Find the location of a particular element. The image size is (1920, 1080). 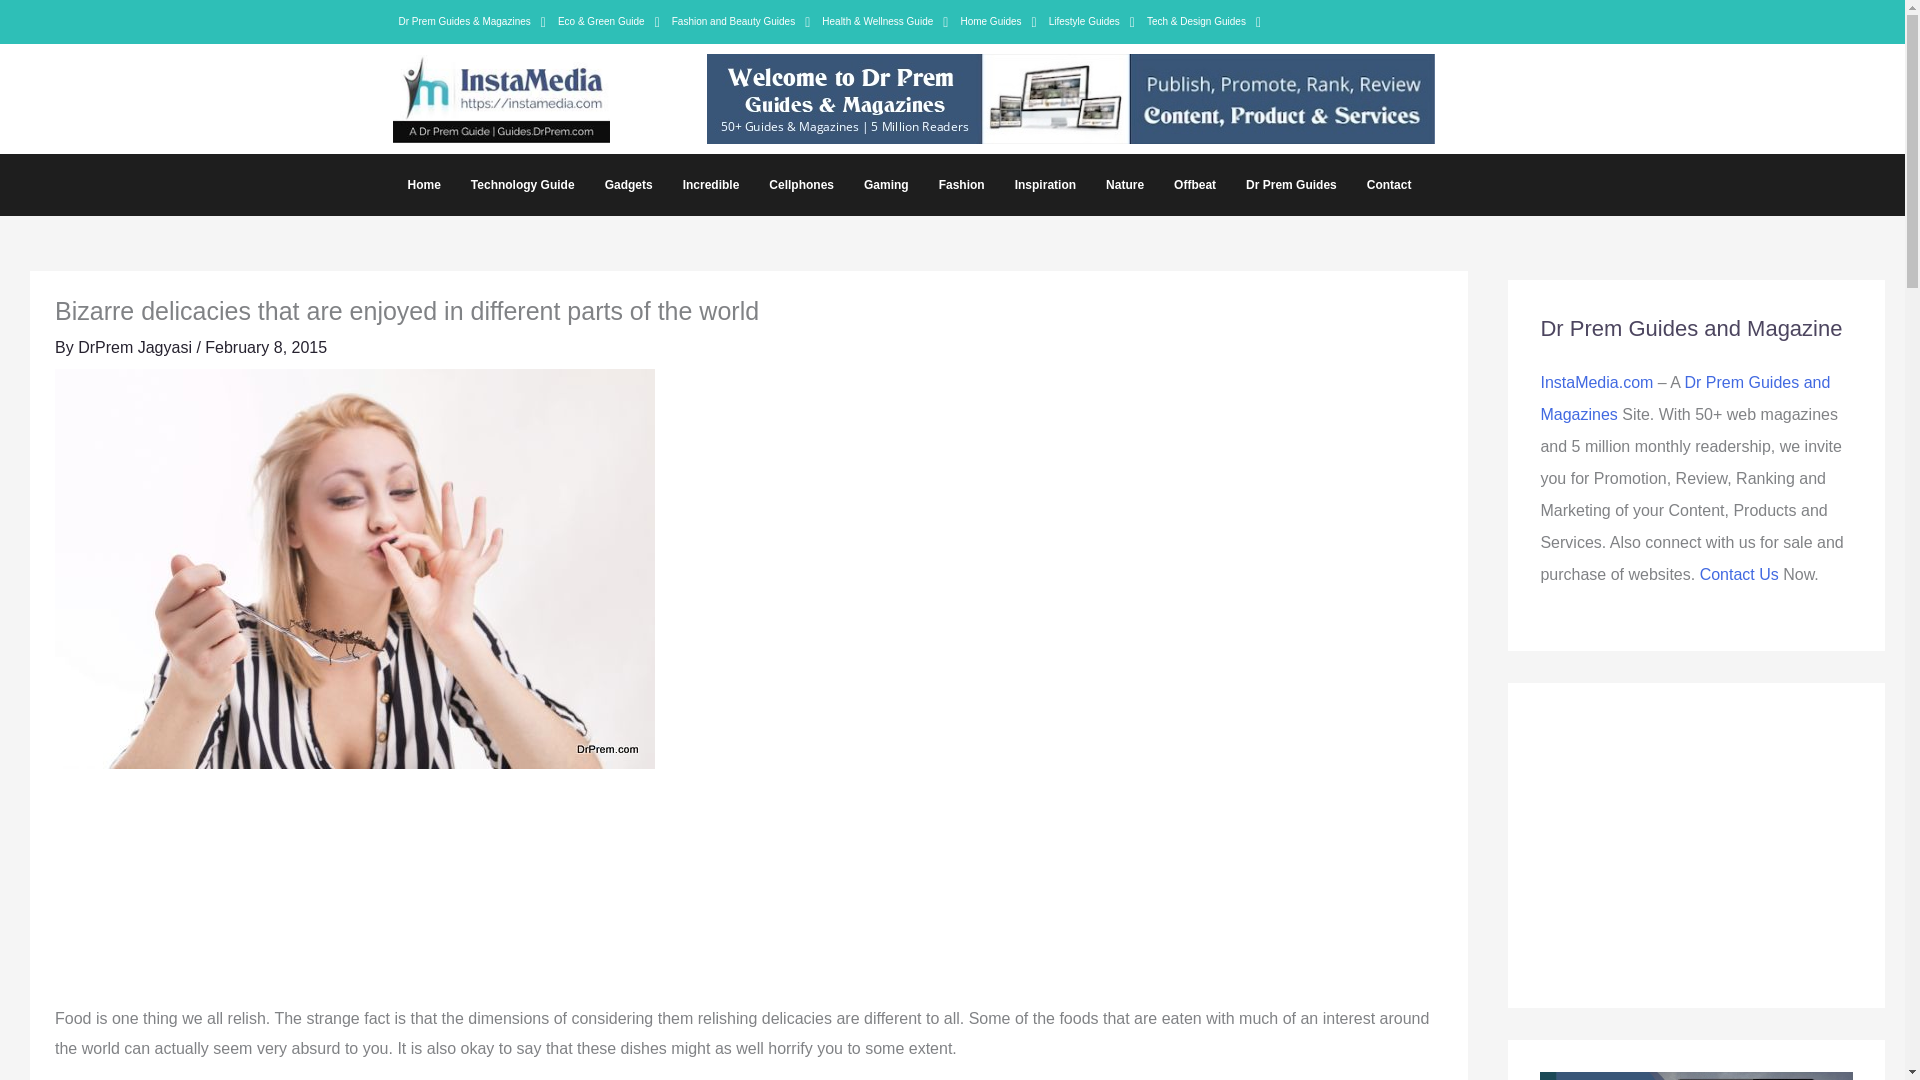

Home Guides is located at coordinates (998, 21).